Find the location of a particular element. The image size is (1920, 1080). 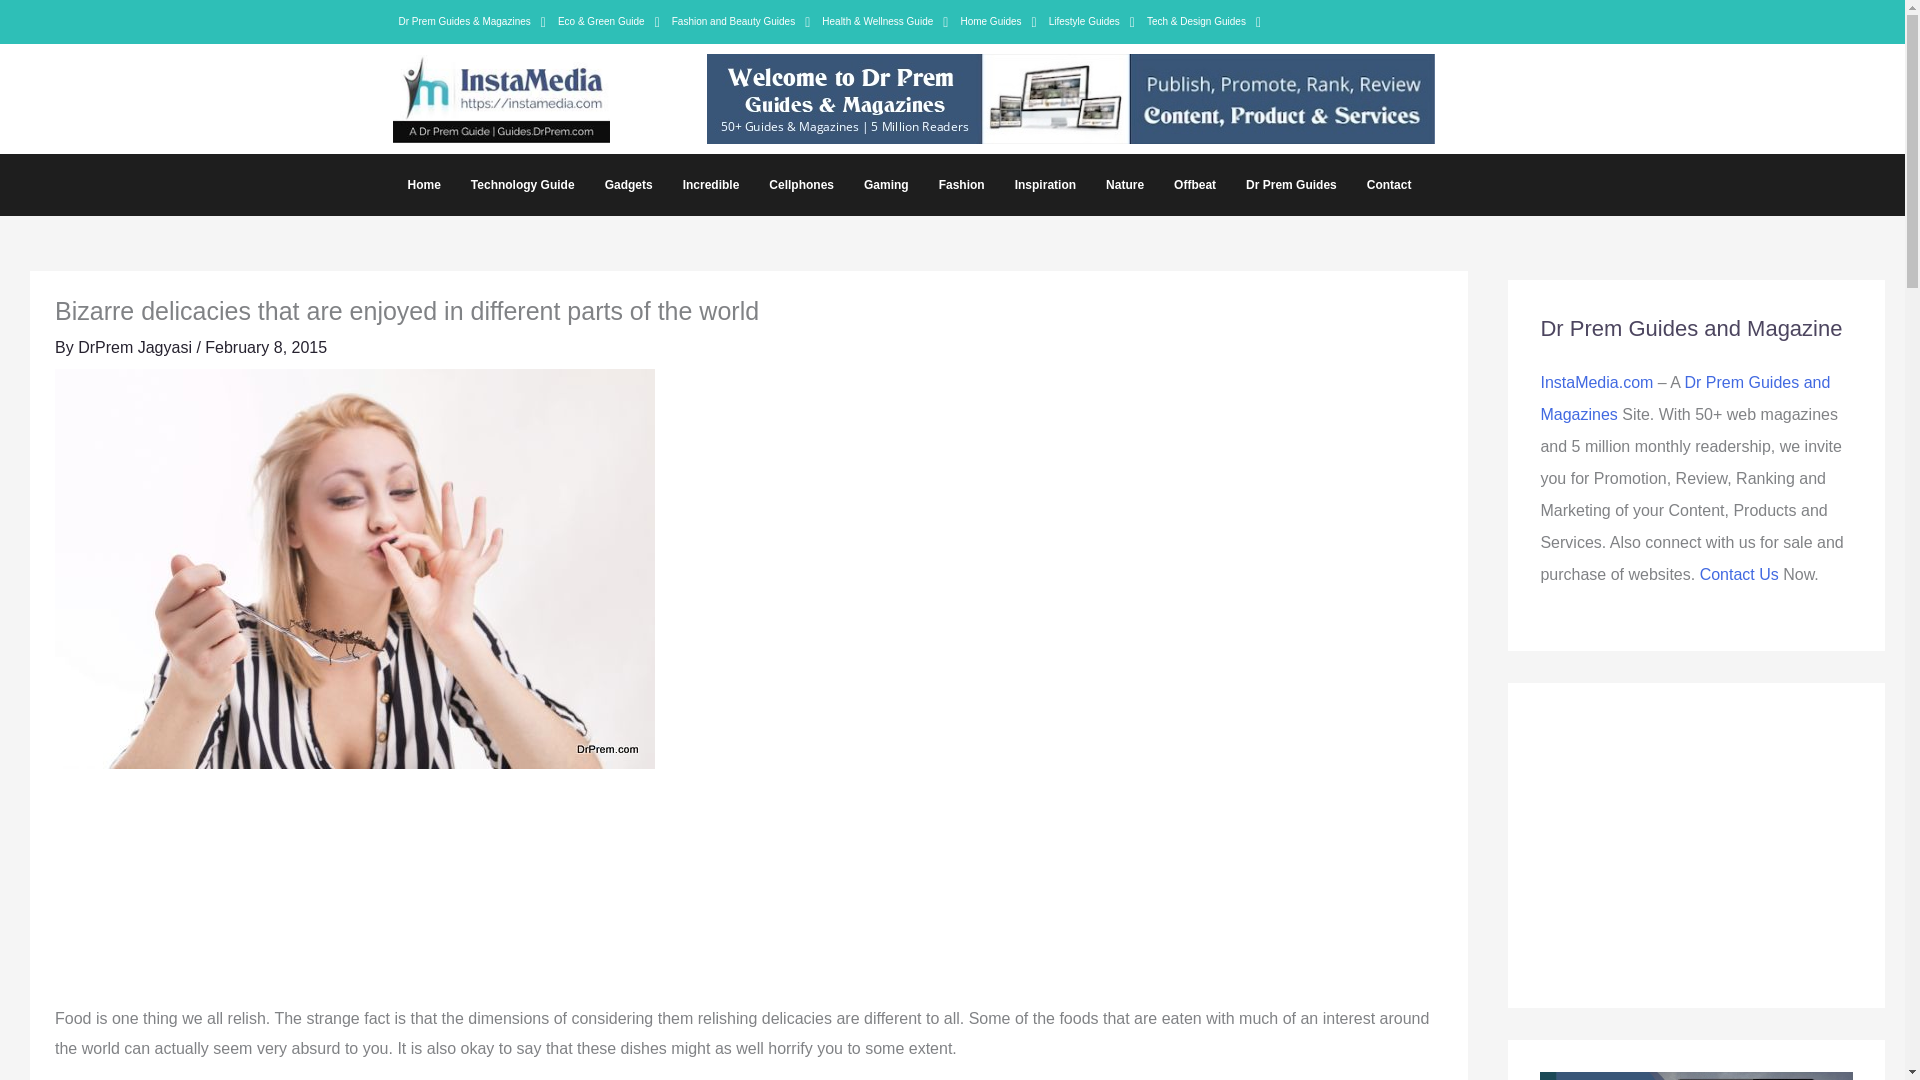

Home Guides is located at coordinates (998, 21).